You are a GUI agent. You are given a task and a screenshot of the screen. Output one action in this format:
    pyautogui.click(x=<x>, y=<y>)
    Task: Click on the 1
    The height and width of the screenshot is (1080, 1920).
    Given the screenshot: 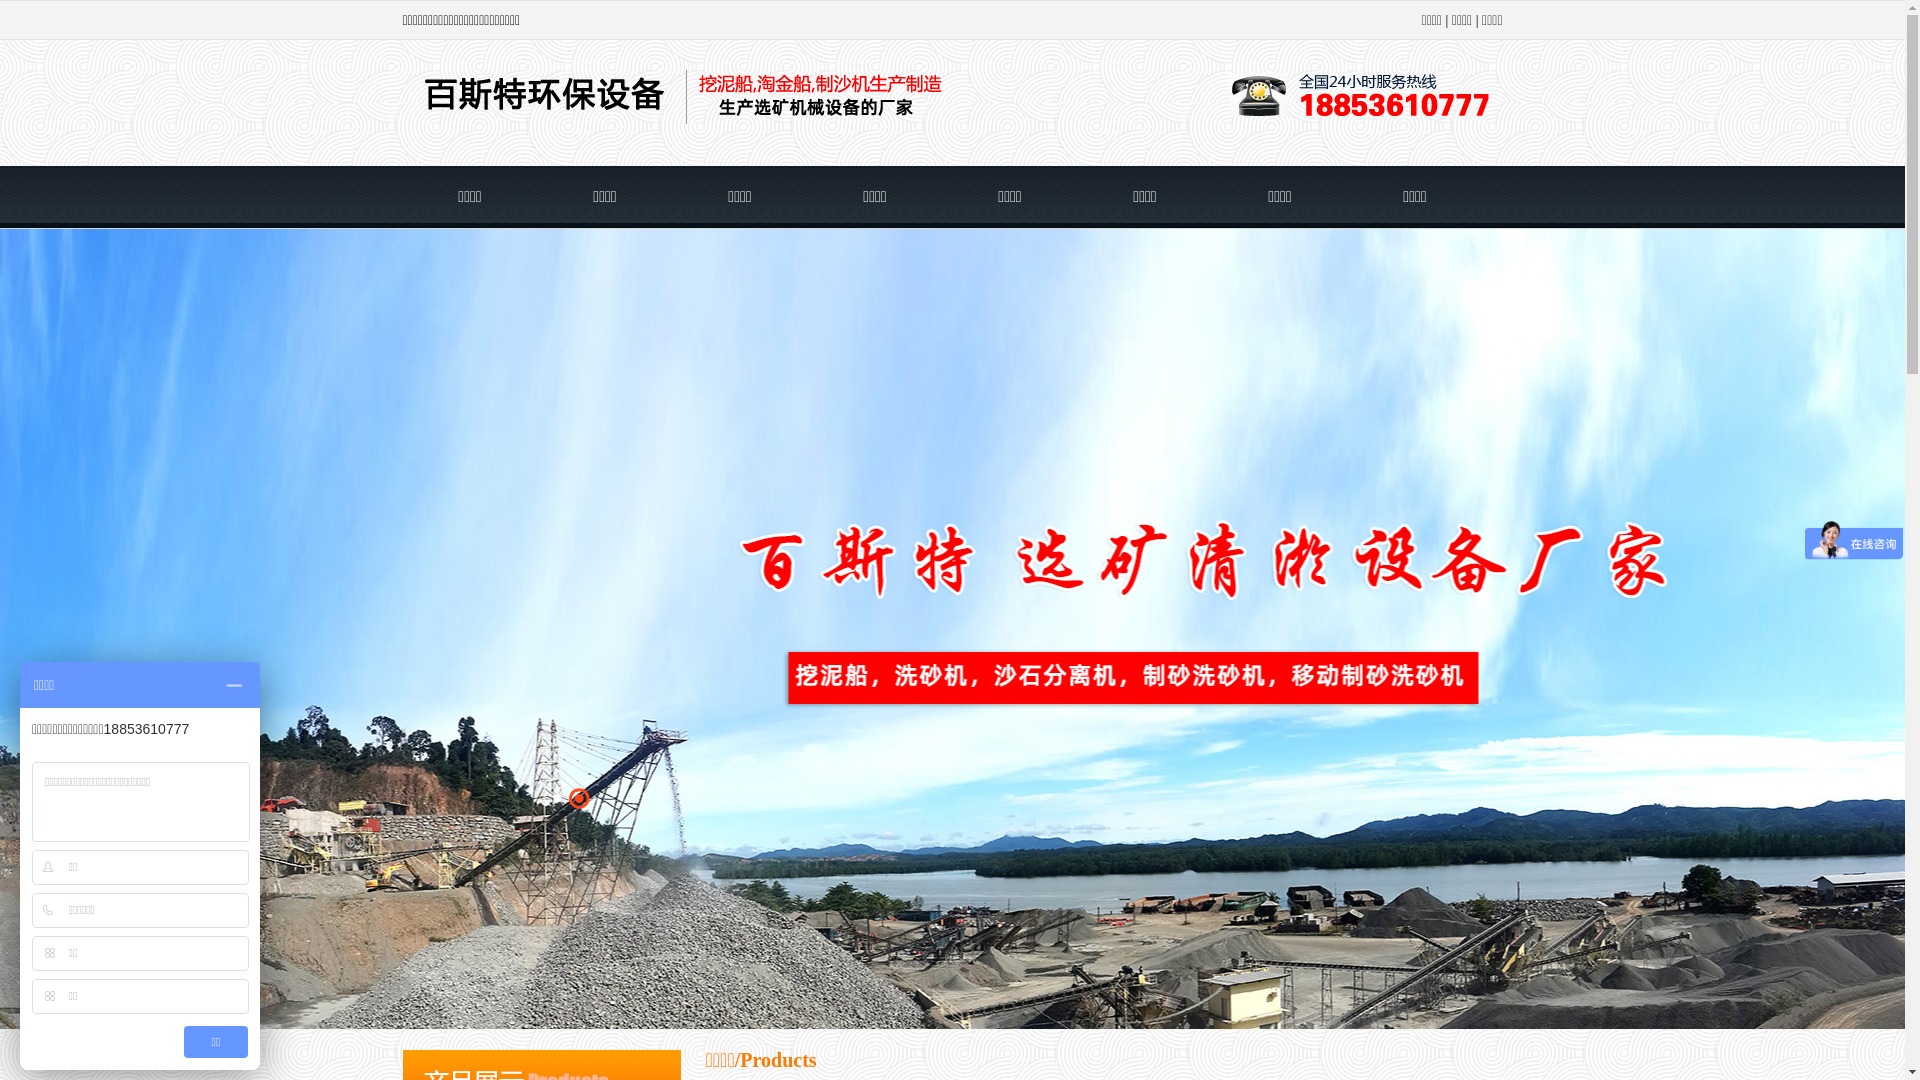 What is the action you would take?
    pyautogui.click(x=558, y=798)
    